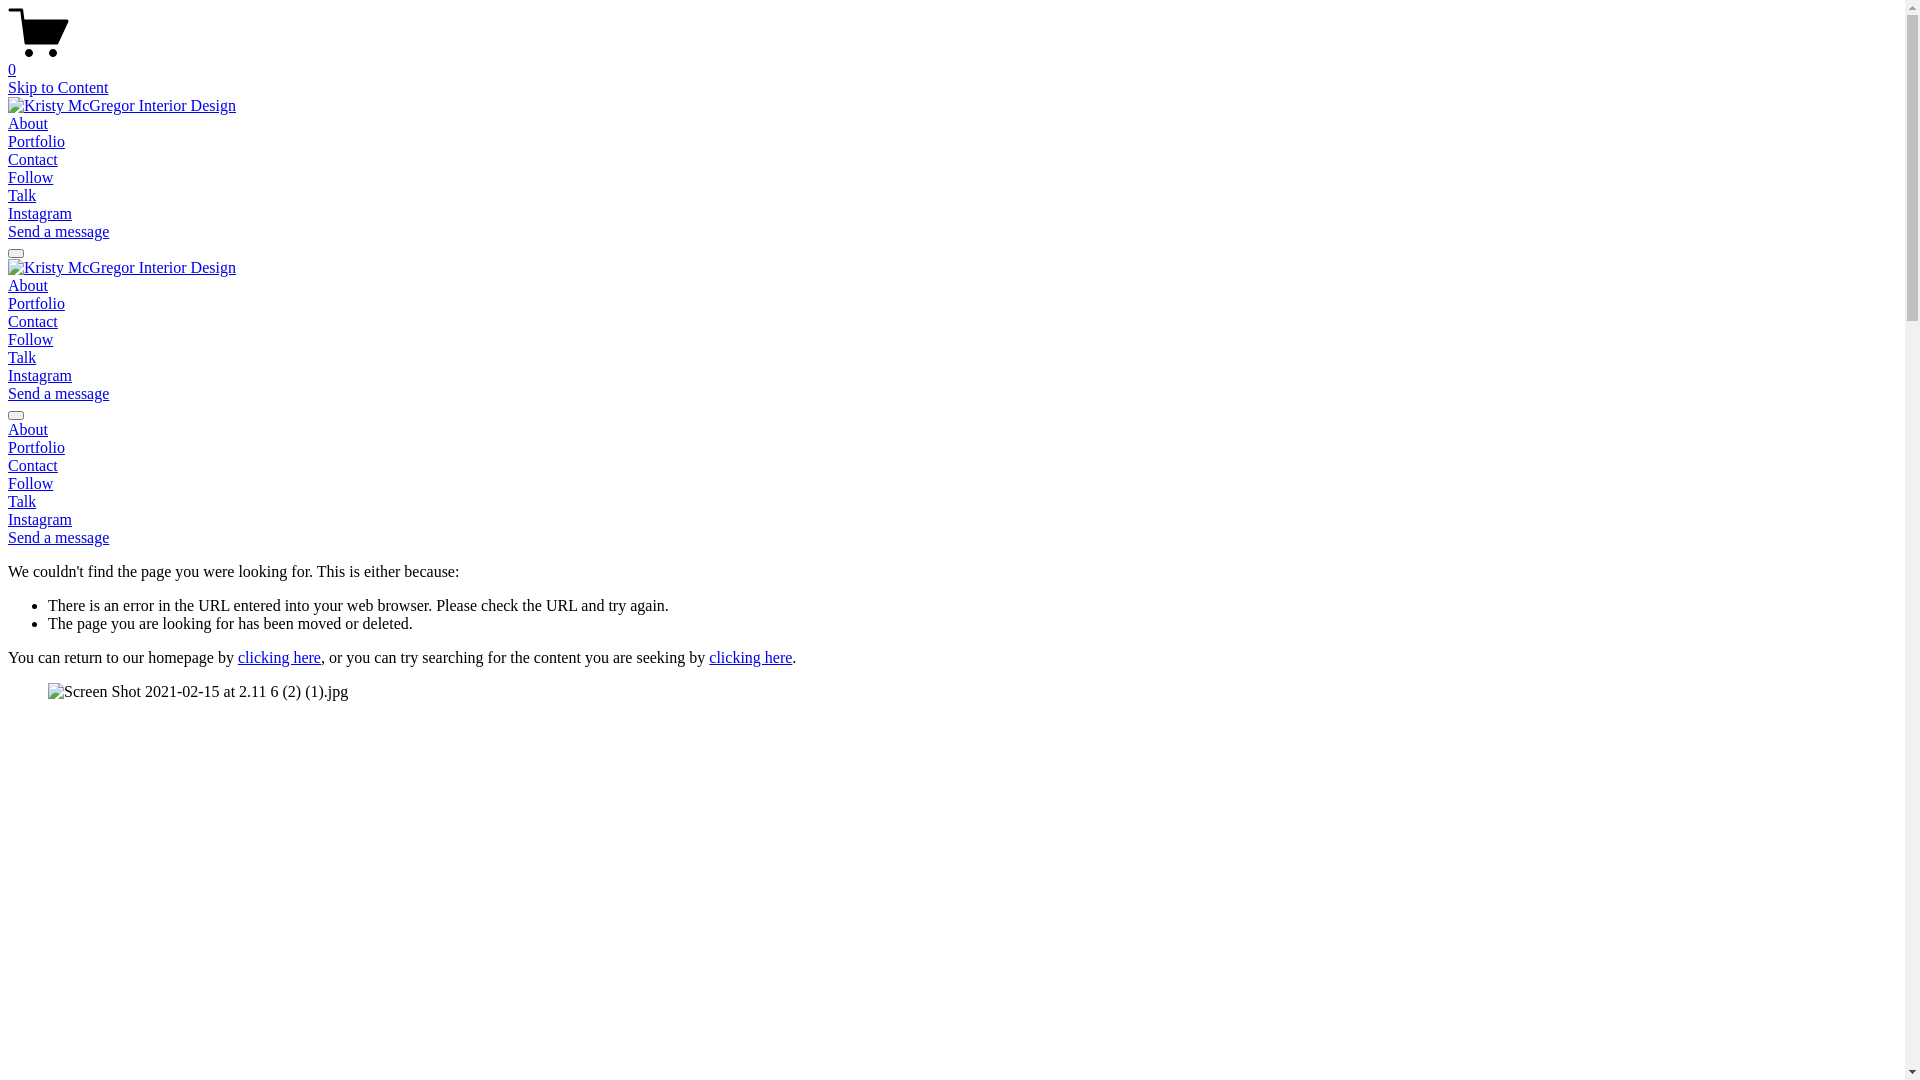  I want to click on Contact, so click(33, 322).